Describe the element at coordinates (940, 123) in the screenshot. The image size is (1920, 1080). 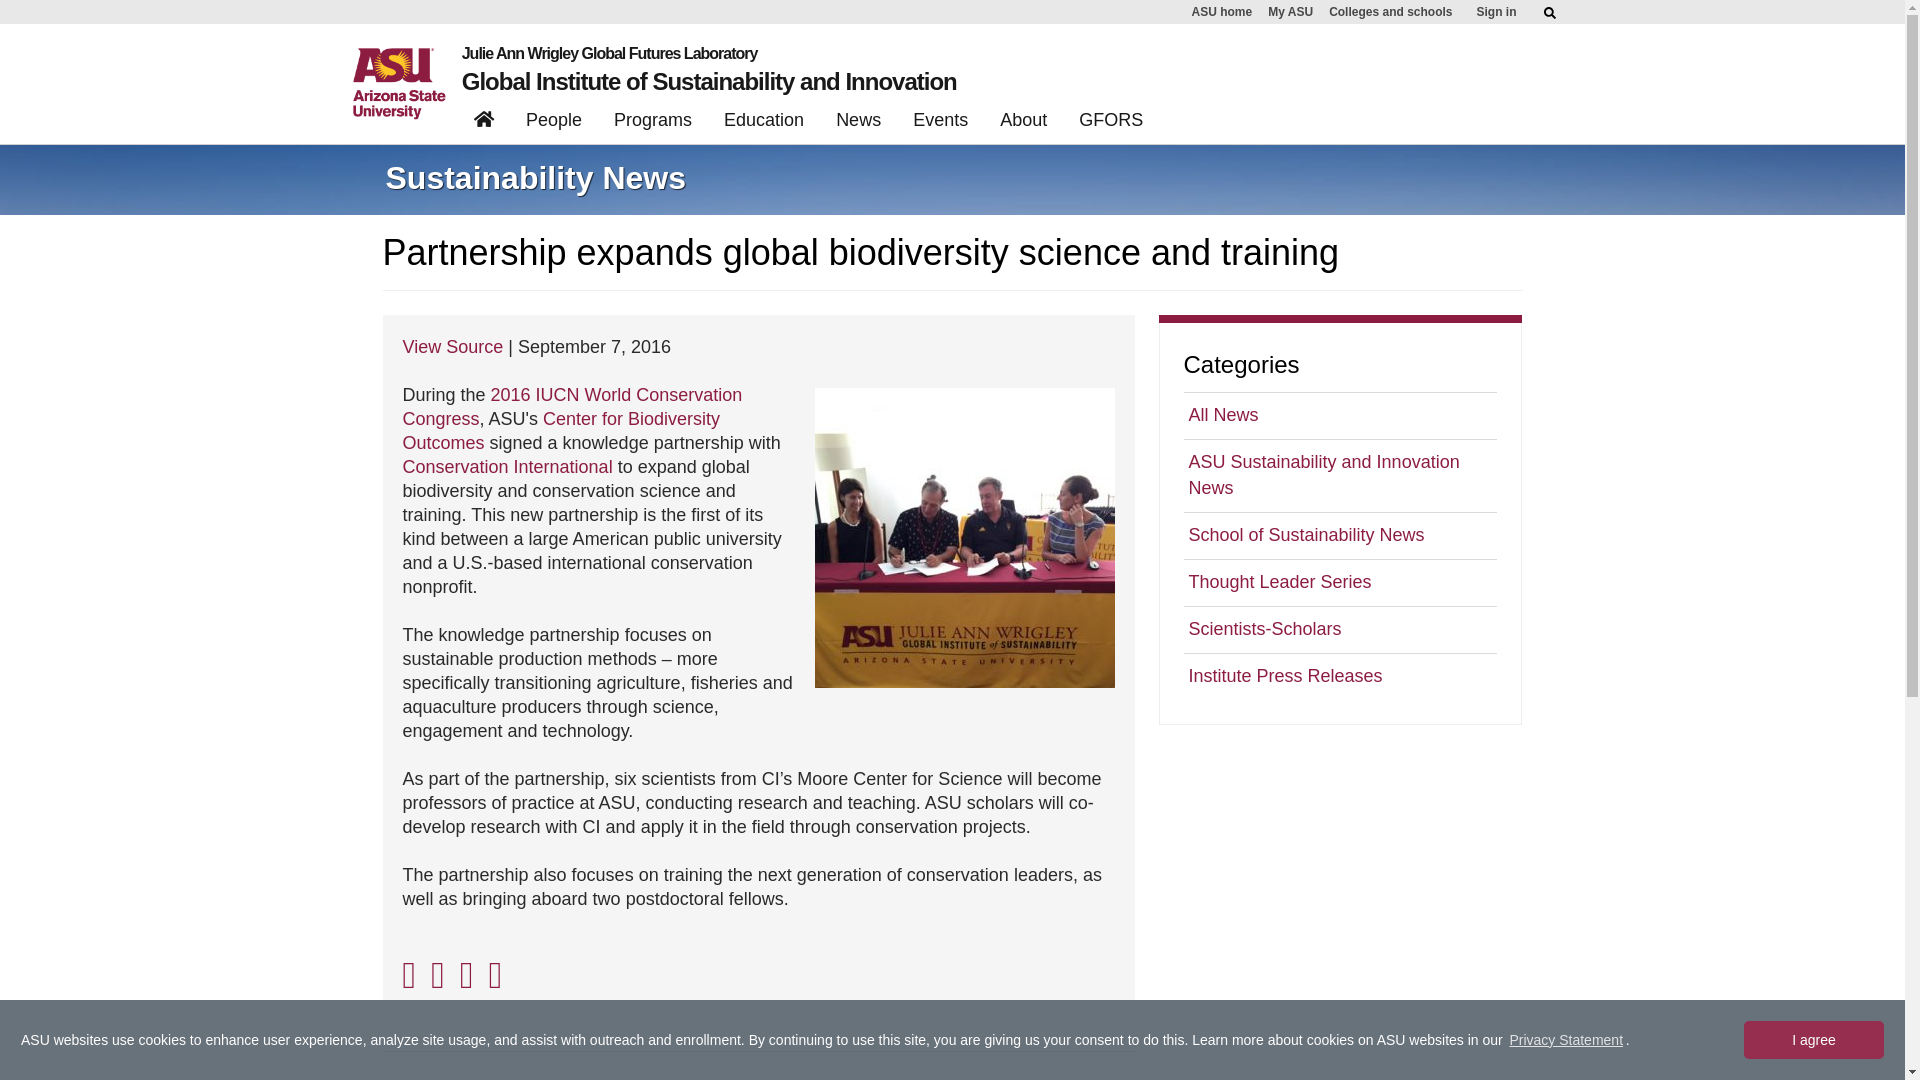
I see `Events` at that location.